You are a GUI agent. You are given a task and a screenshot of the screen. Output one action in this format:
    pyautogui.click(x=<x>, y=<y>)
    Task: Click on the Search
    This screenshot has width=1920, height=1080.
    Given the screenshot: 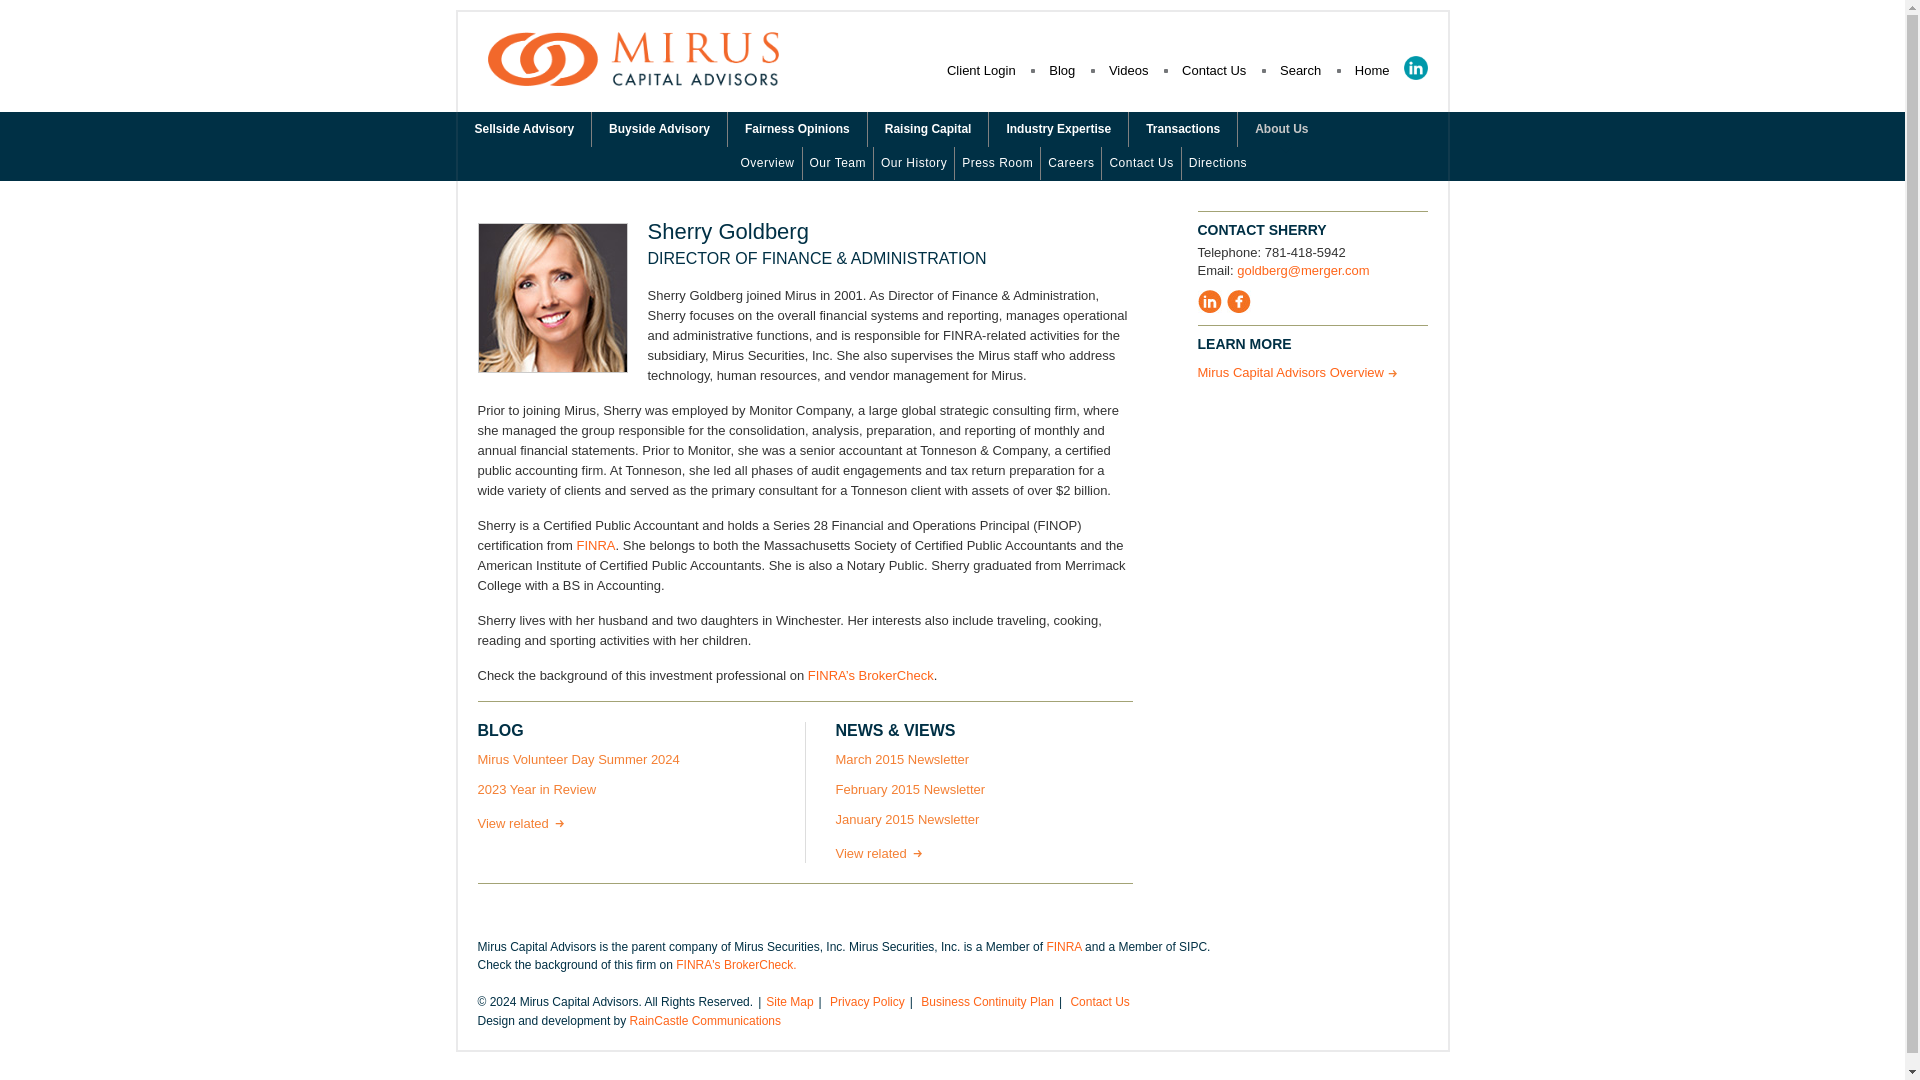 What is the action you would take?
    pyautogui.click(x=1300, y=70)
    